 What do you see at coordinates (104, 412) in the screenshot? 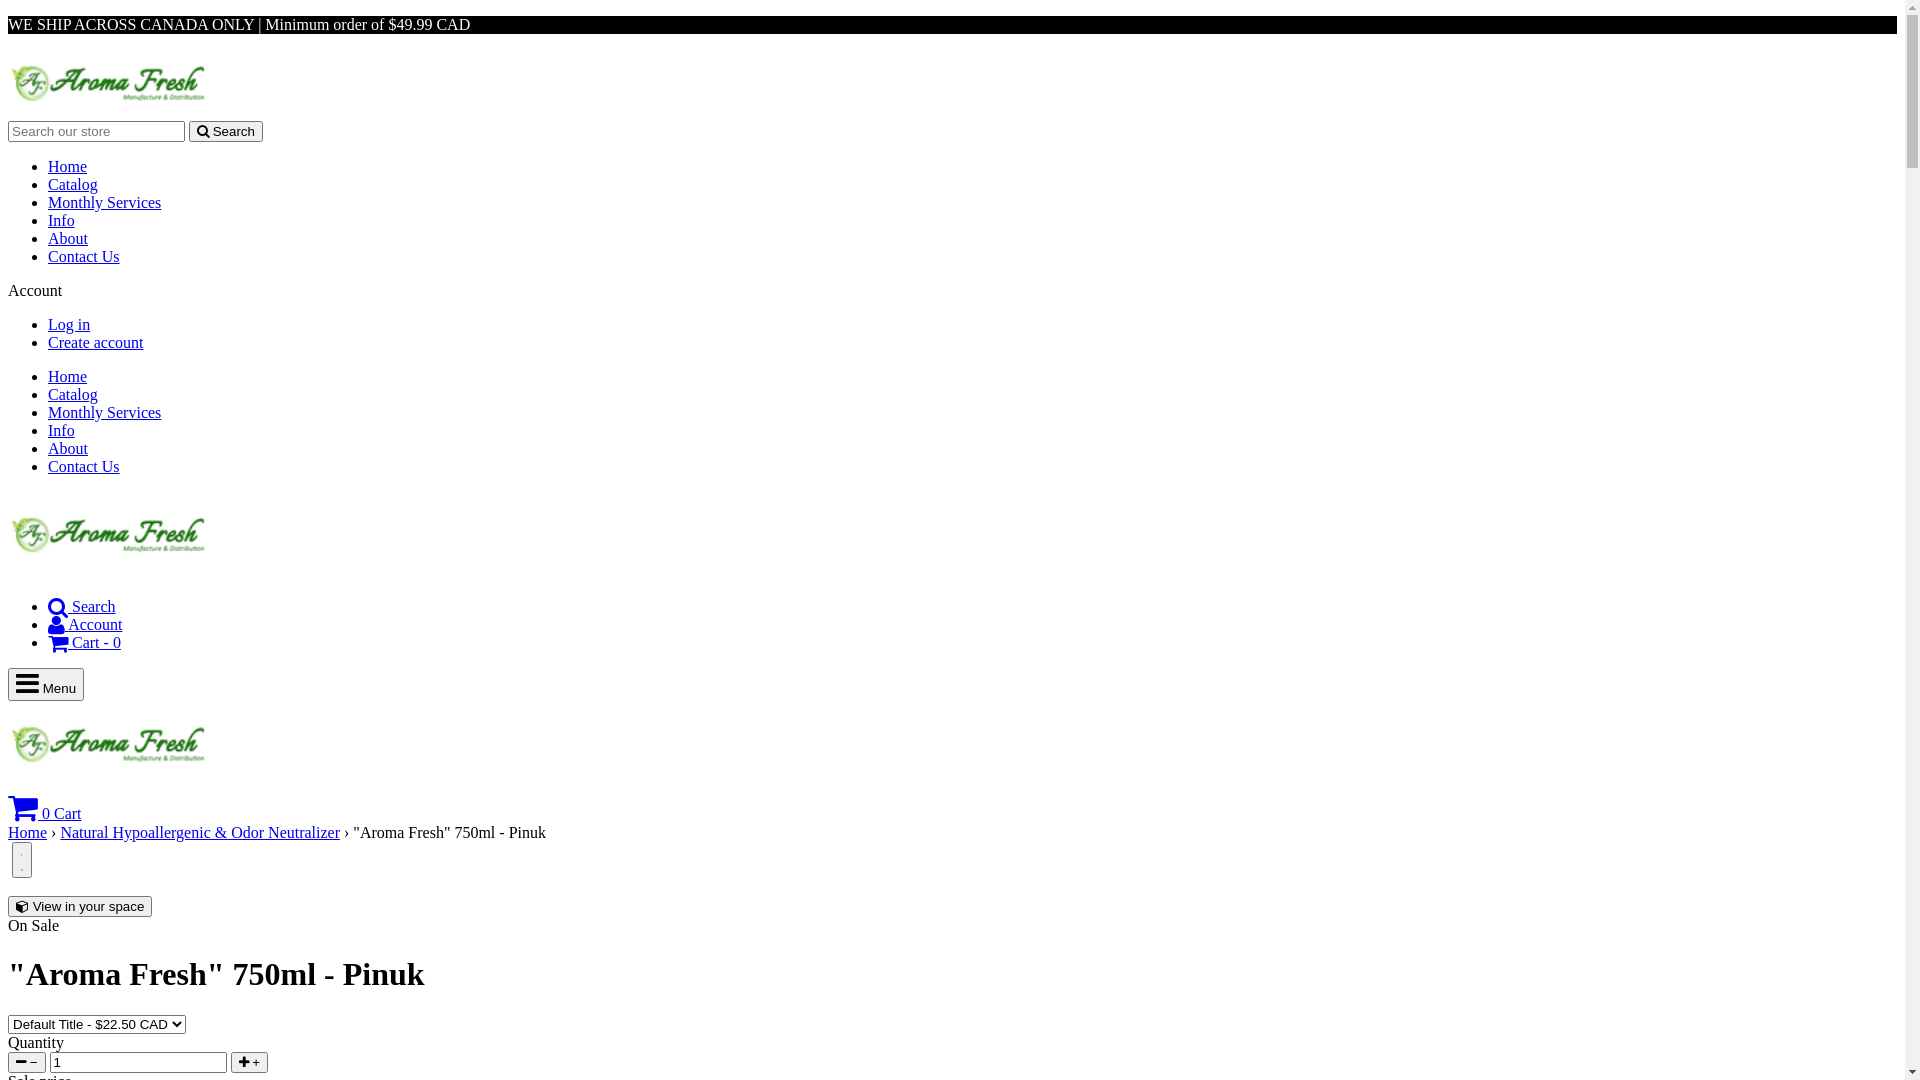
I see `Monthly Services` at bounding box center [104, 412].